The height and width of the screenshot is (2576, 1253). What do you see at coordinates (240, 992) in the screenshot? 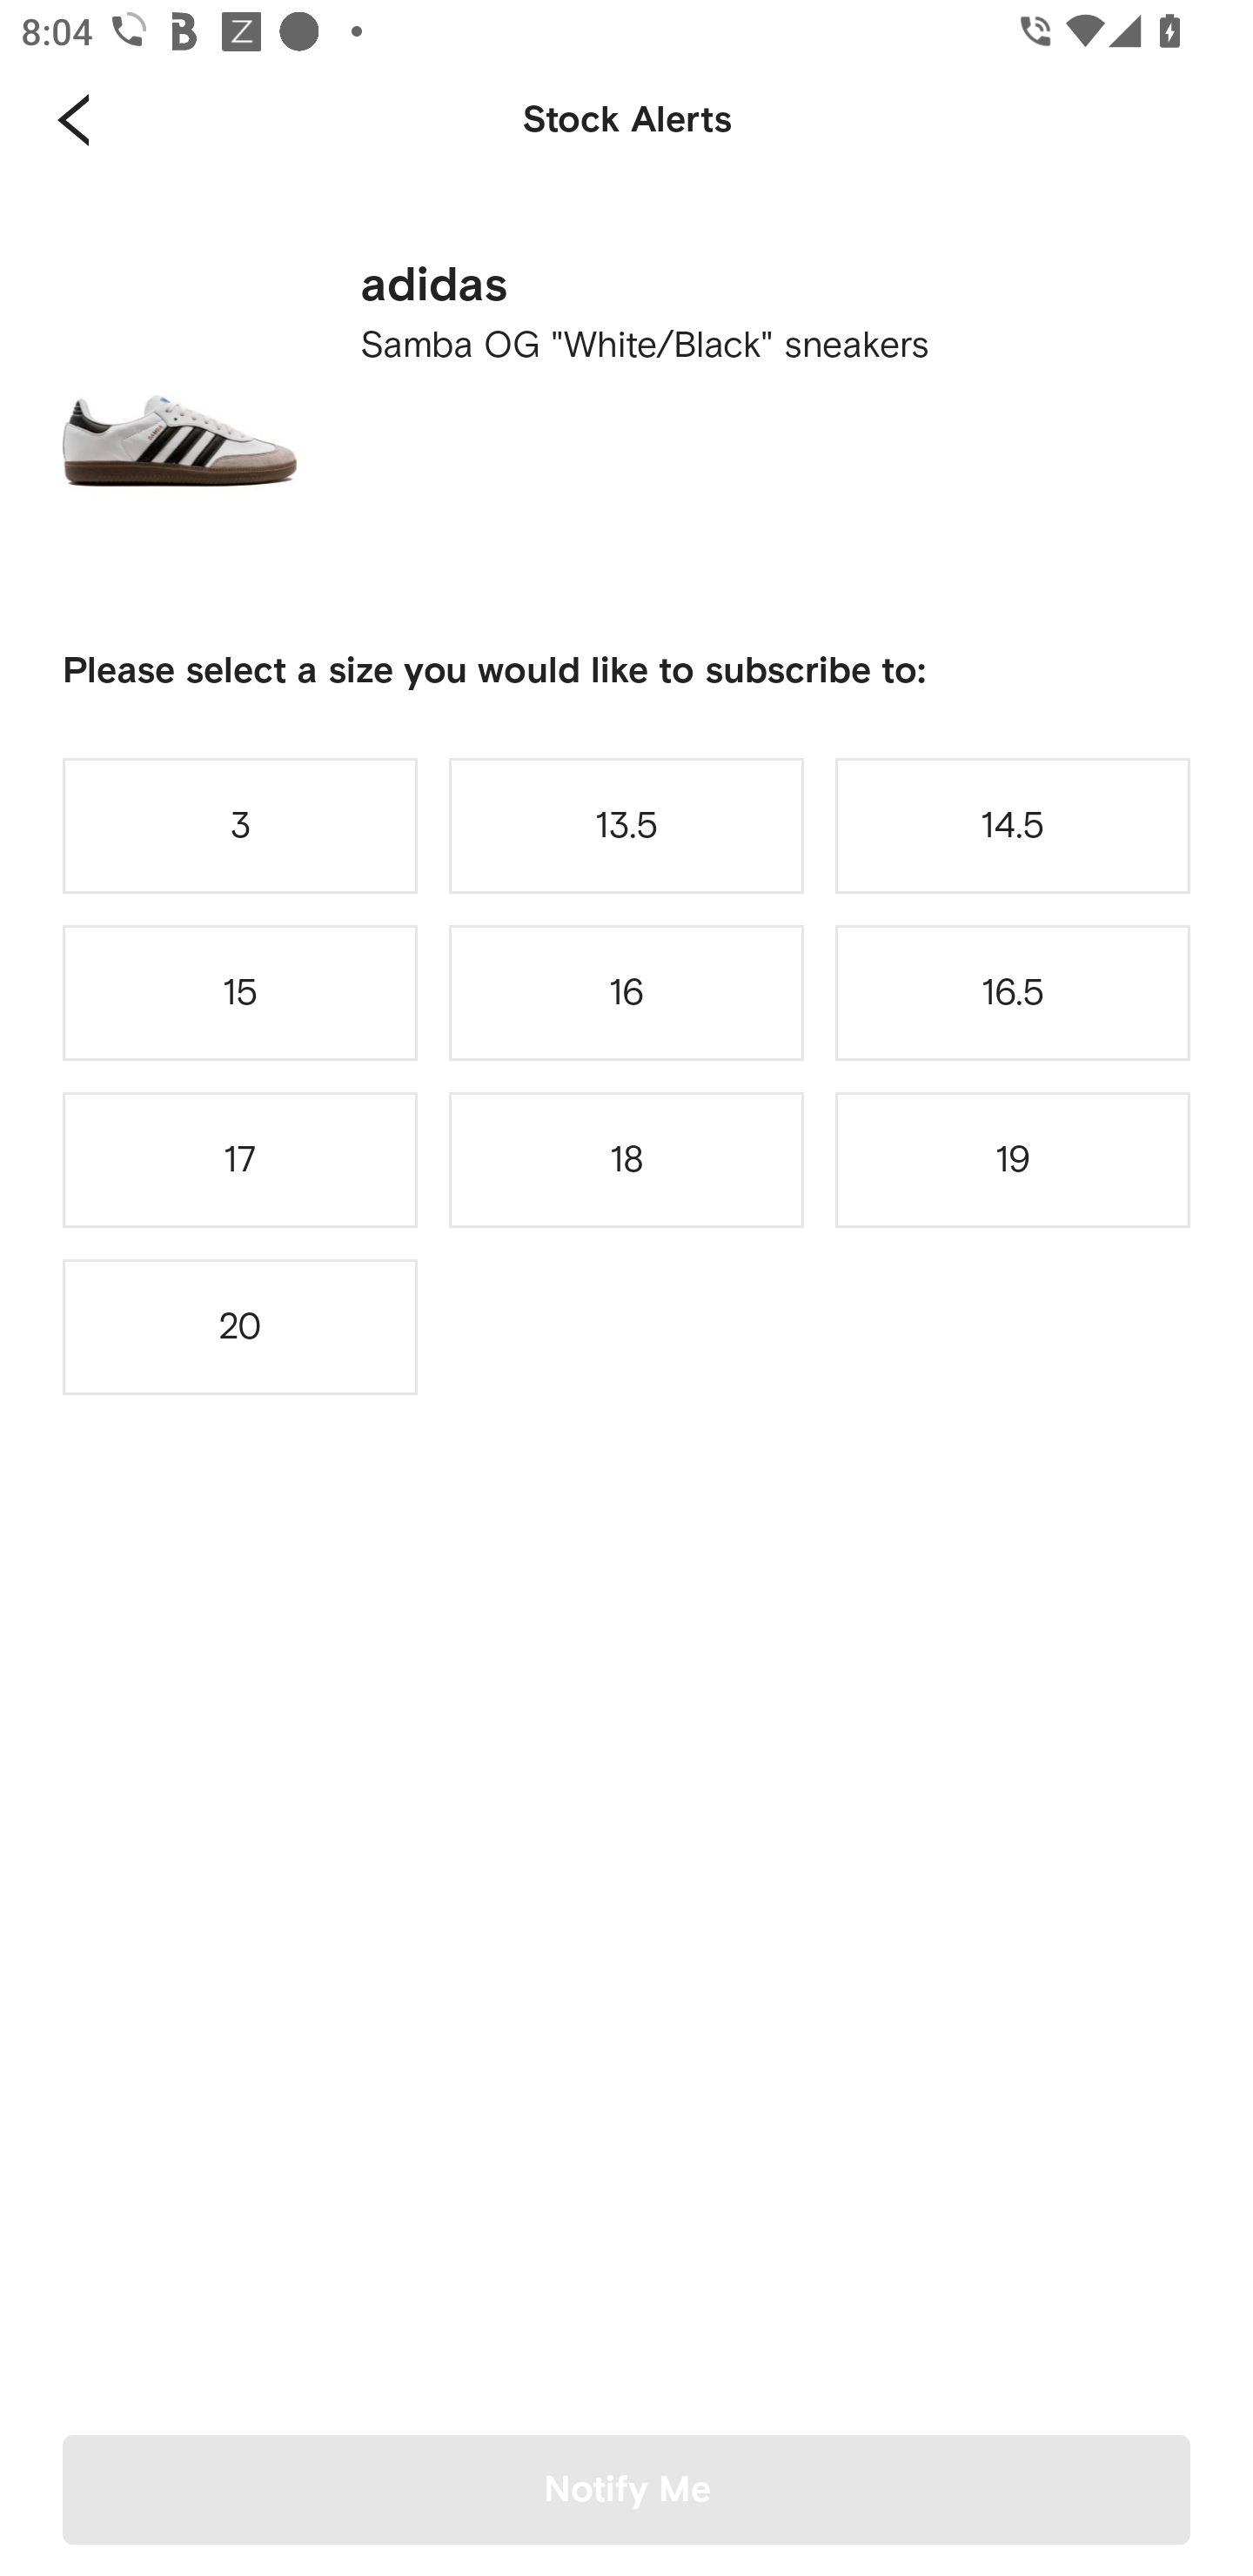
I see `15` at bounding box center [240, 992].